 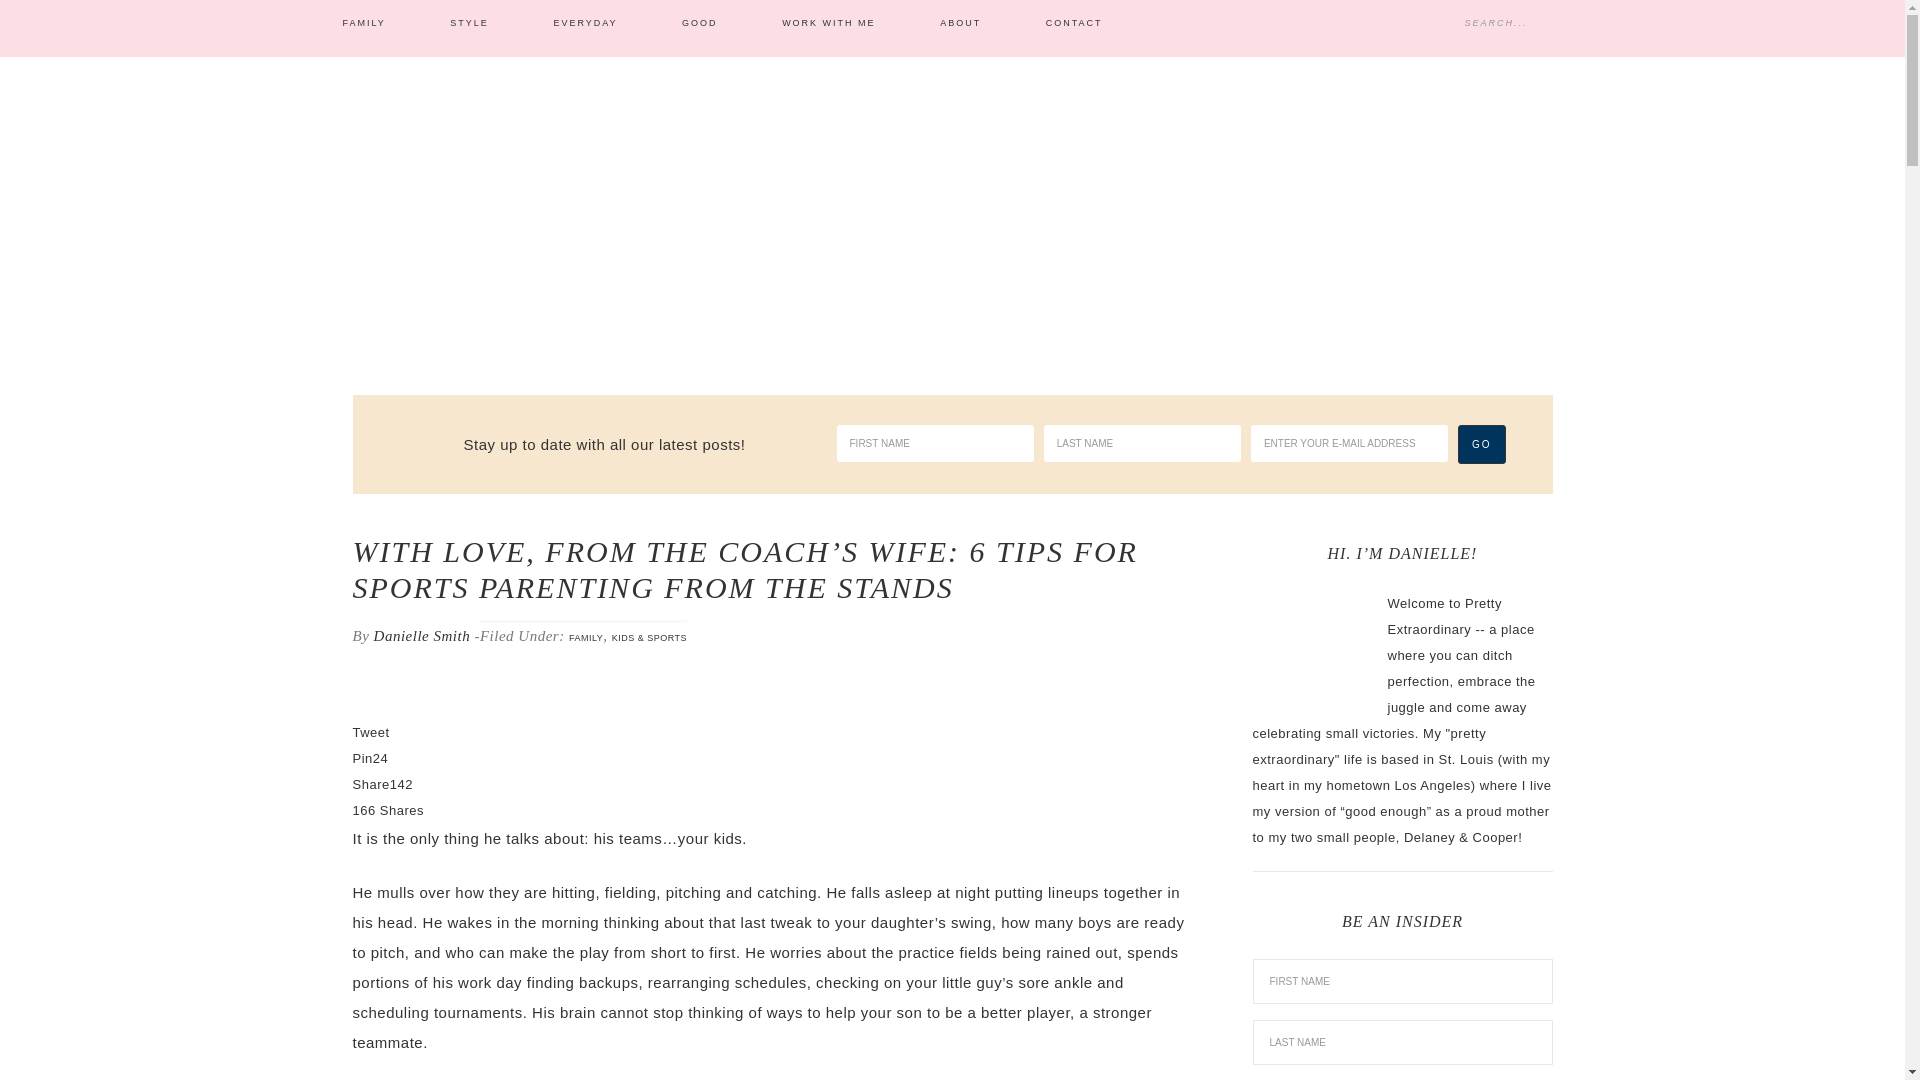 I want to click on EVERYDAY, so click(x=584, y=24).